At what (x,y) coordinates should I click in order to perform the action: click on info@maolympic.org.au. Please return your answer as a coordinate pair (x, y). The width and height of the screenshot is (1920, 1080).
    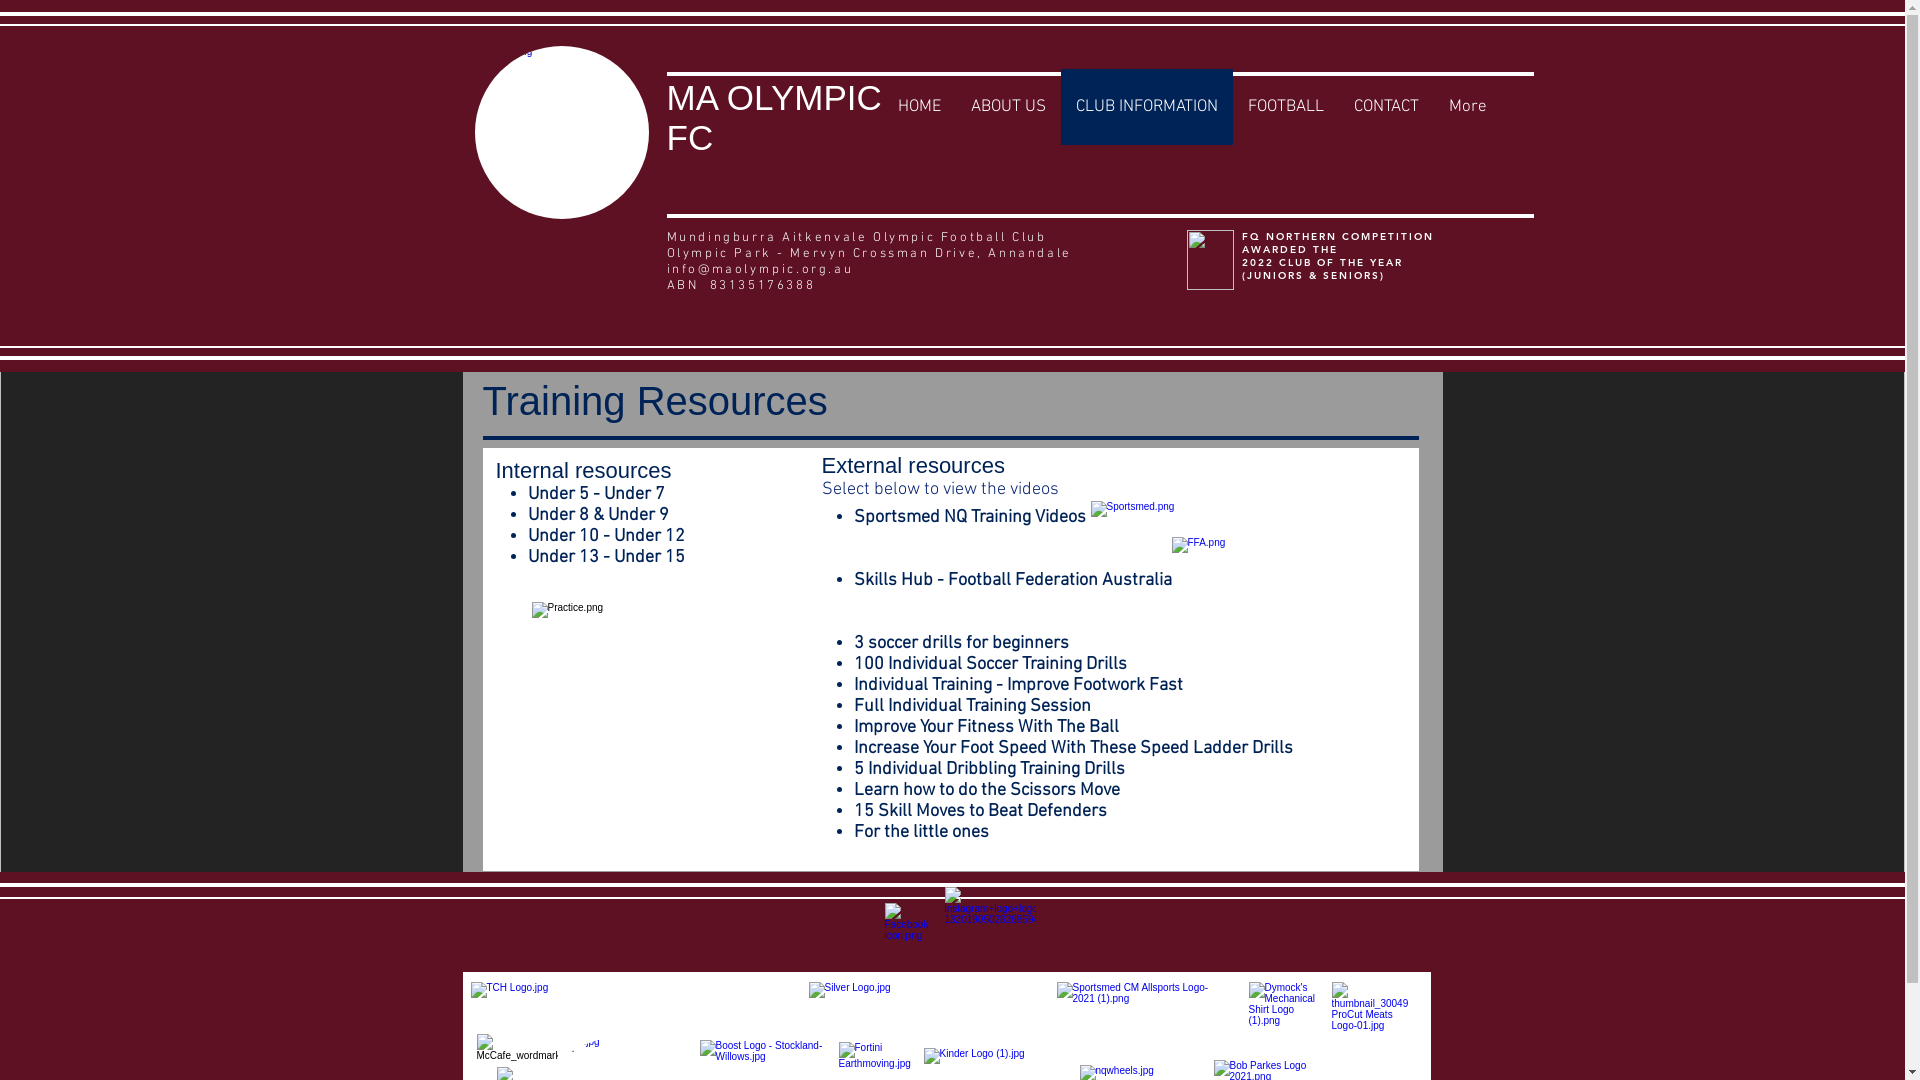
    Looking at the image, I should click on (760, 270).